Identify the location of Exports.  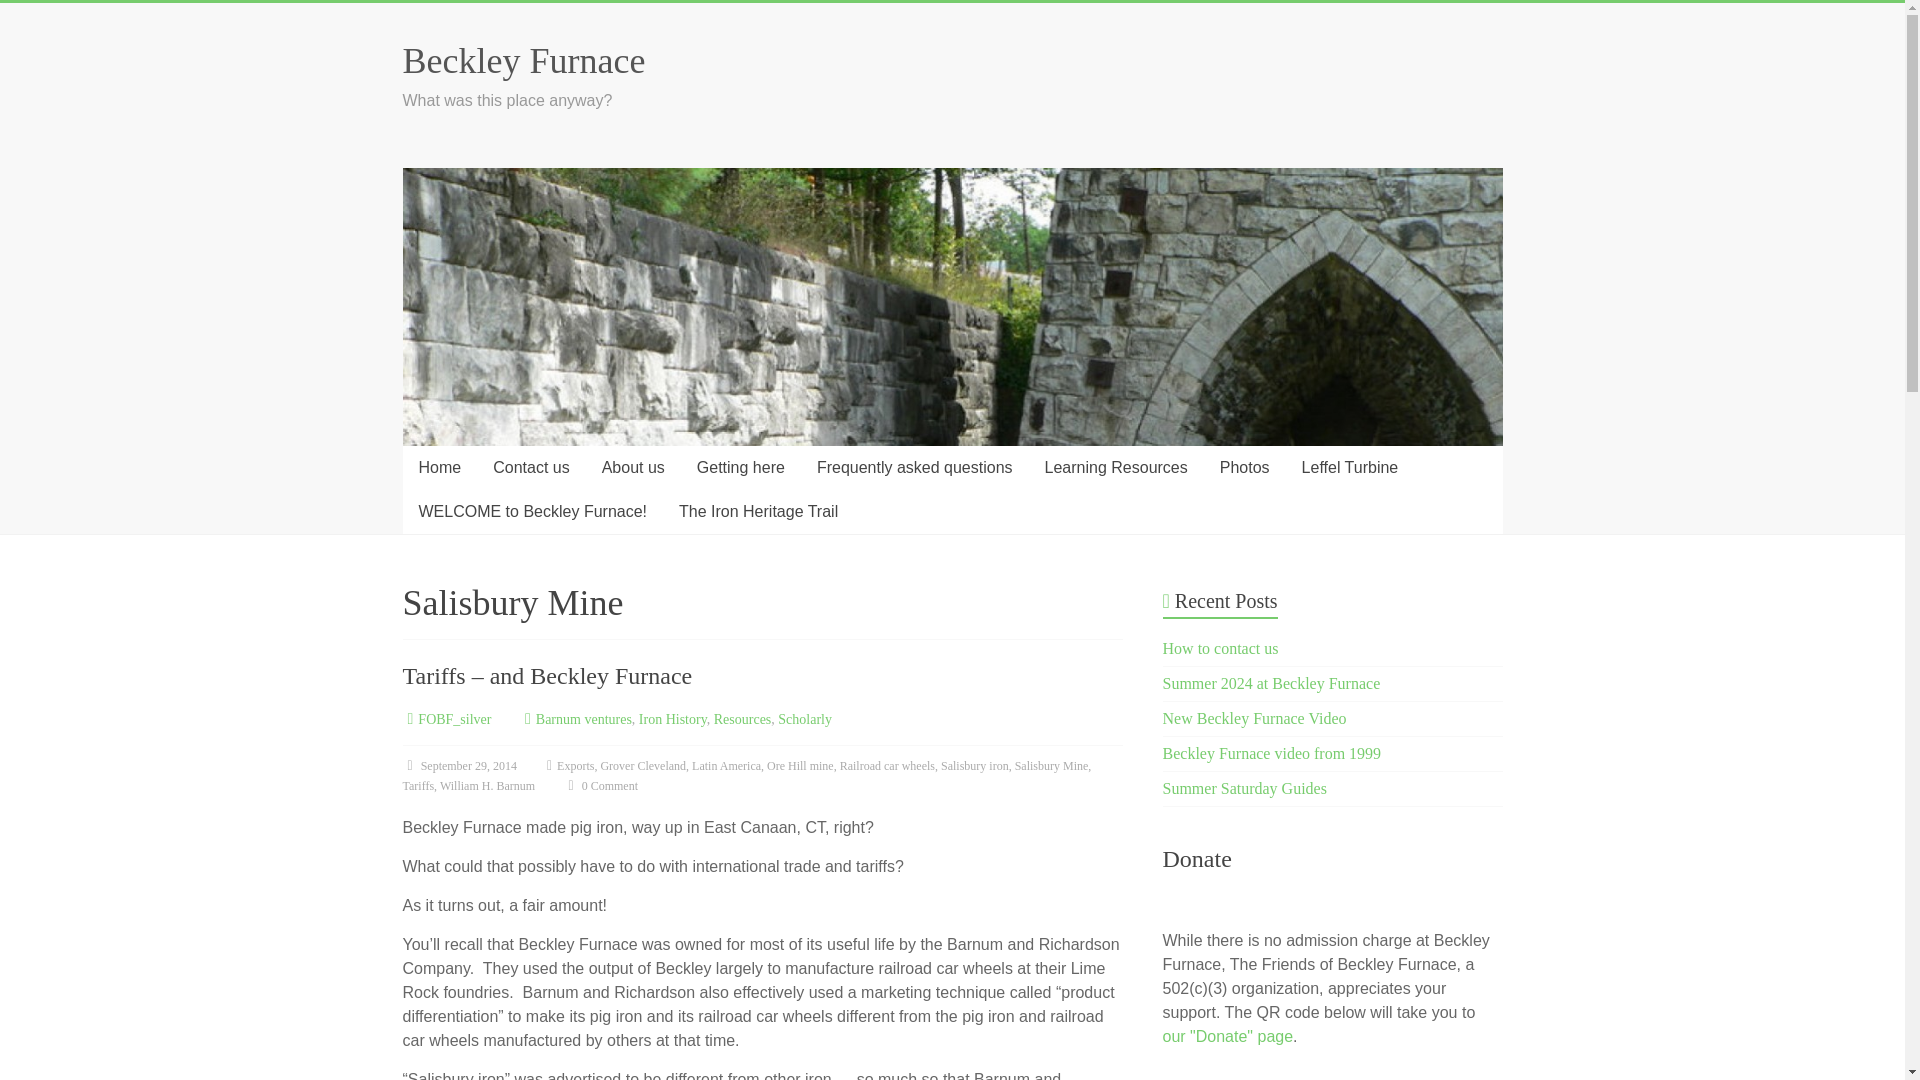
(574, 766).